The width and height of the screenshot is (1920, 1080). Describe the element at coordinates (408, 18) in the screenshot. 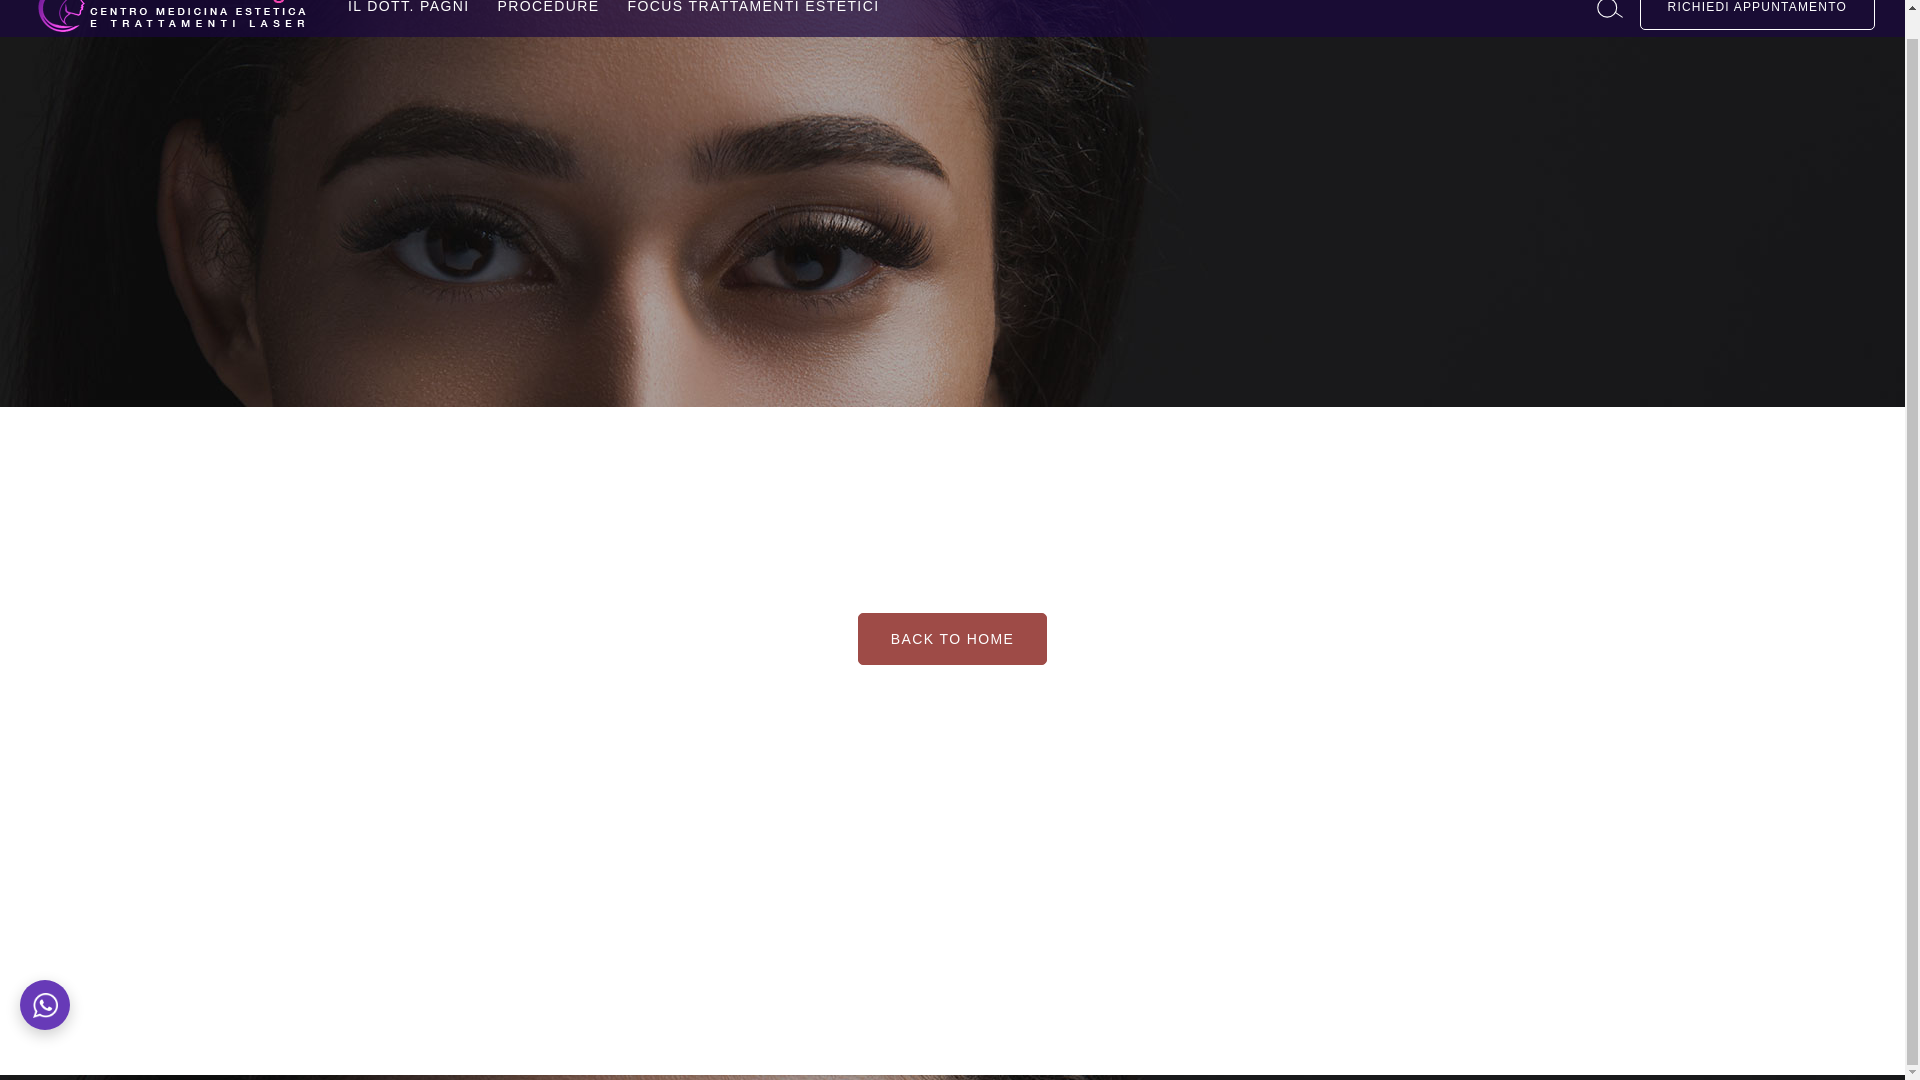

I see `IL DOTT. PAGNI` at that location.